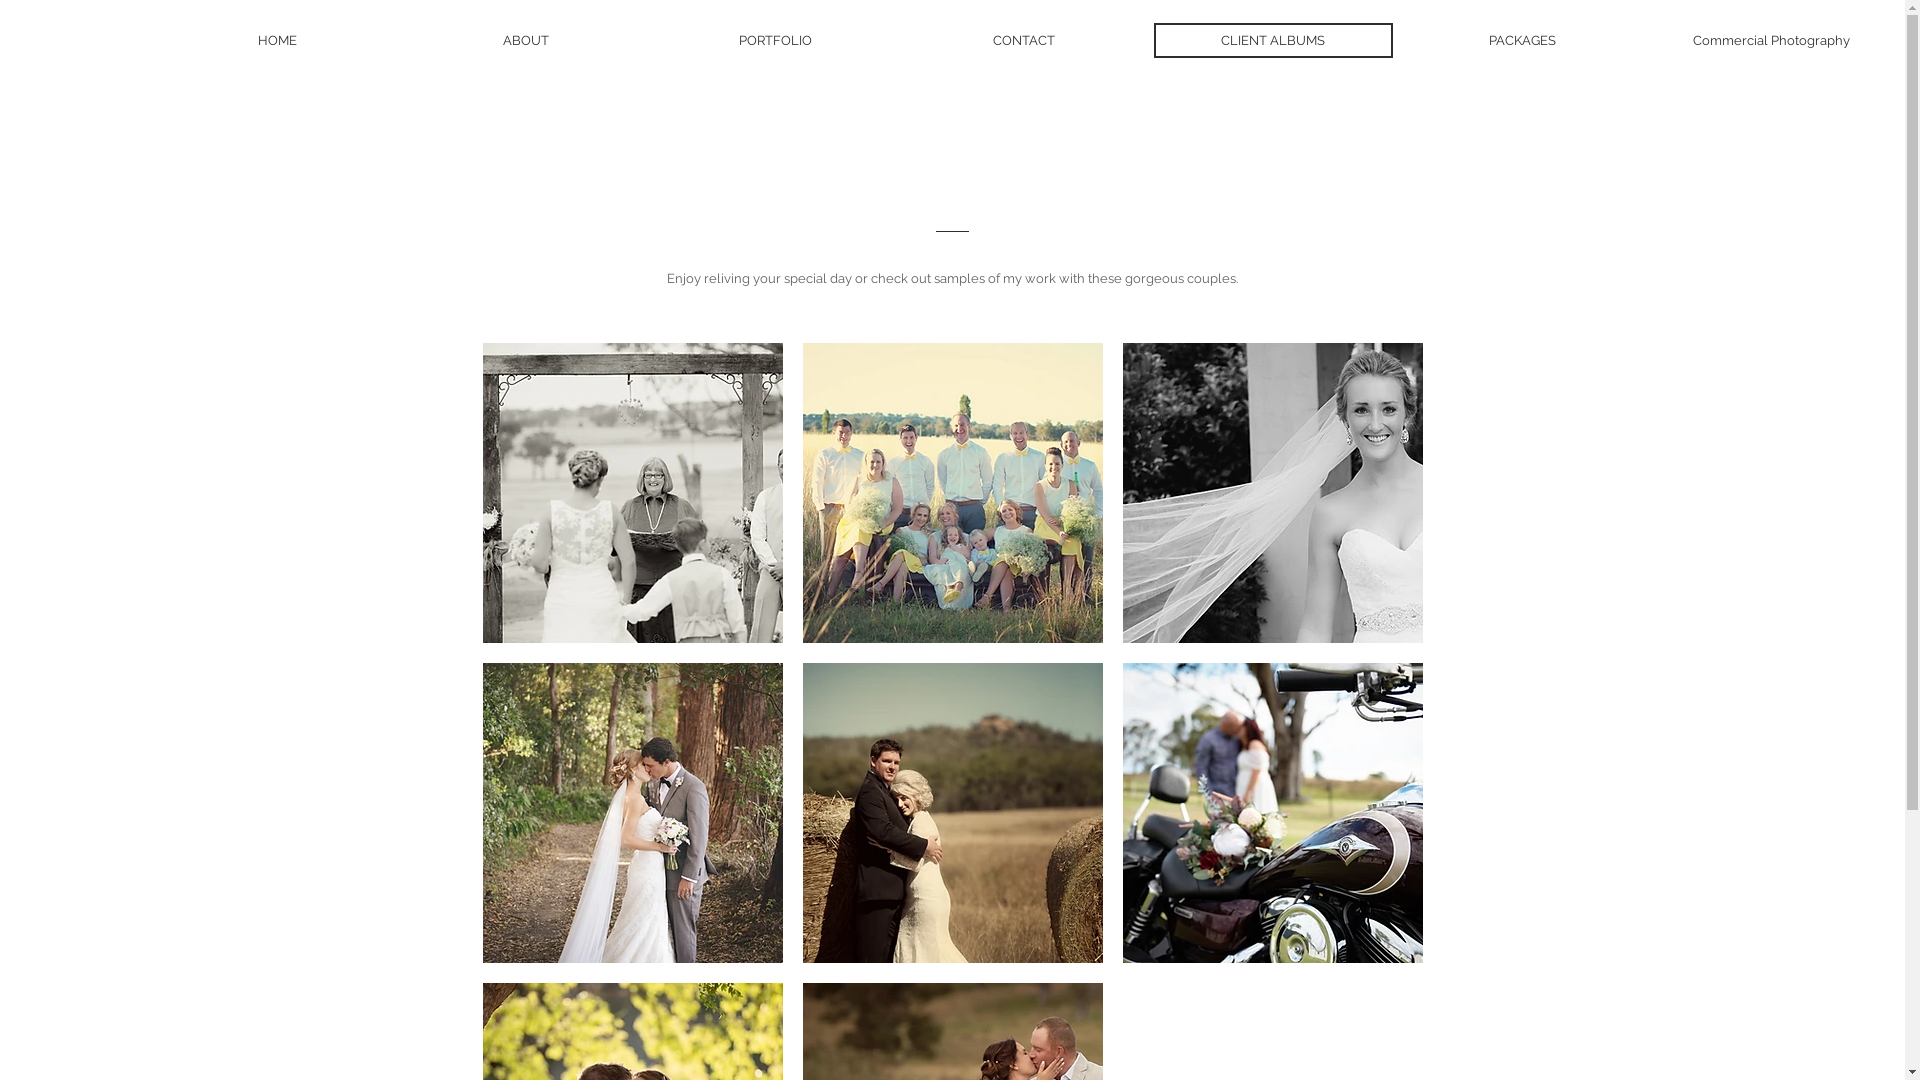 Image resolution: width=1920 pixels, height=1080 pixels. Describe the element at coordinates (1024, 40) in the screenshot. I see `CONTACT` at that location.